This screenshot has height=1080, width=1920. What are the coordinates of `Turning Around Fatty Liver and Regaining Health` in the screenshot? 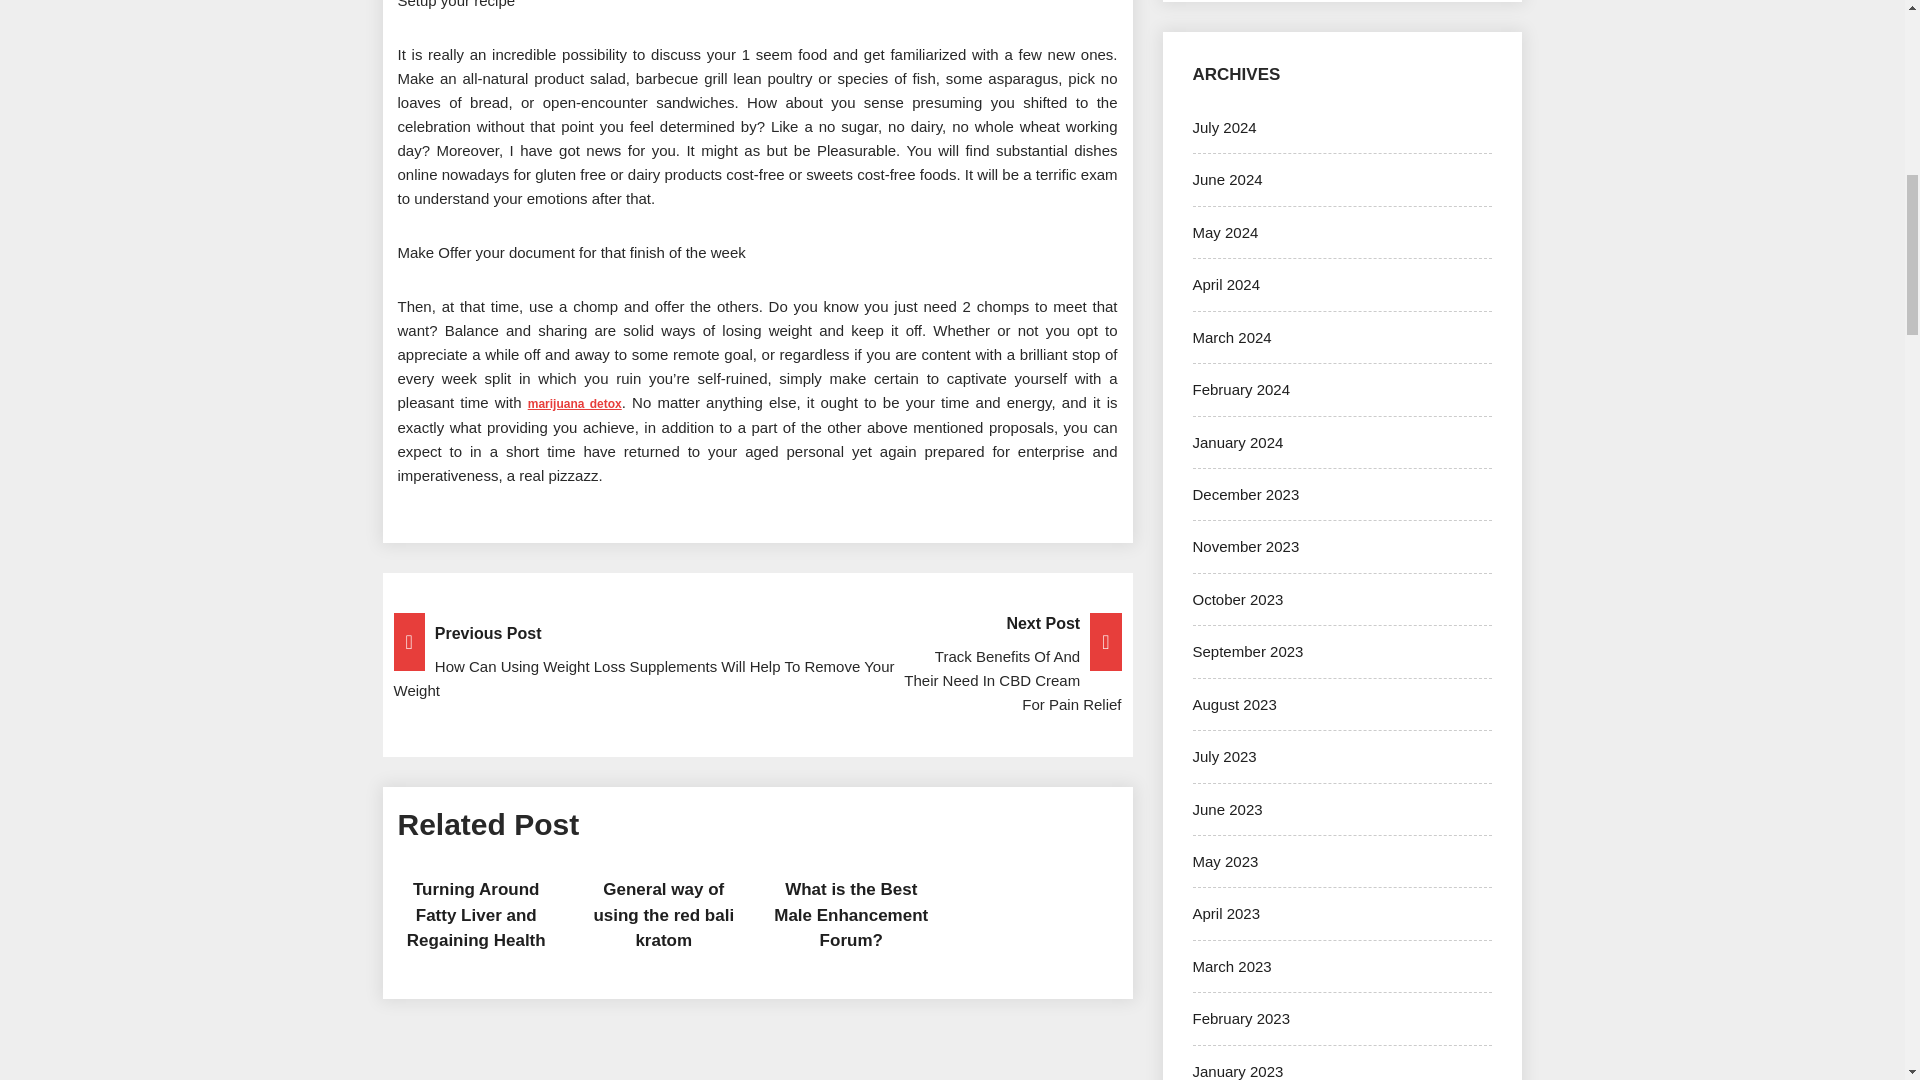 It's located at (476, 915).